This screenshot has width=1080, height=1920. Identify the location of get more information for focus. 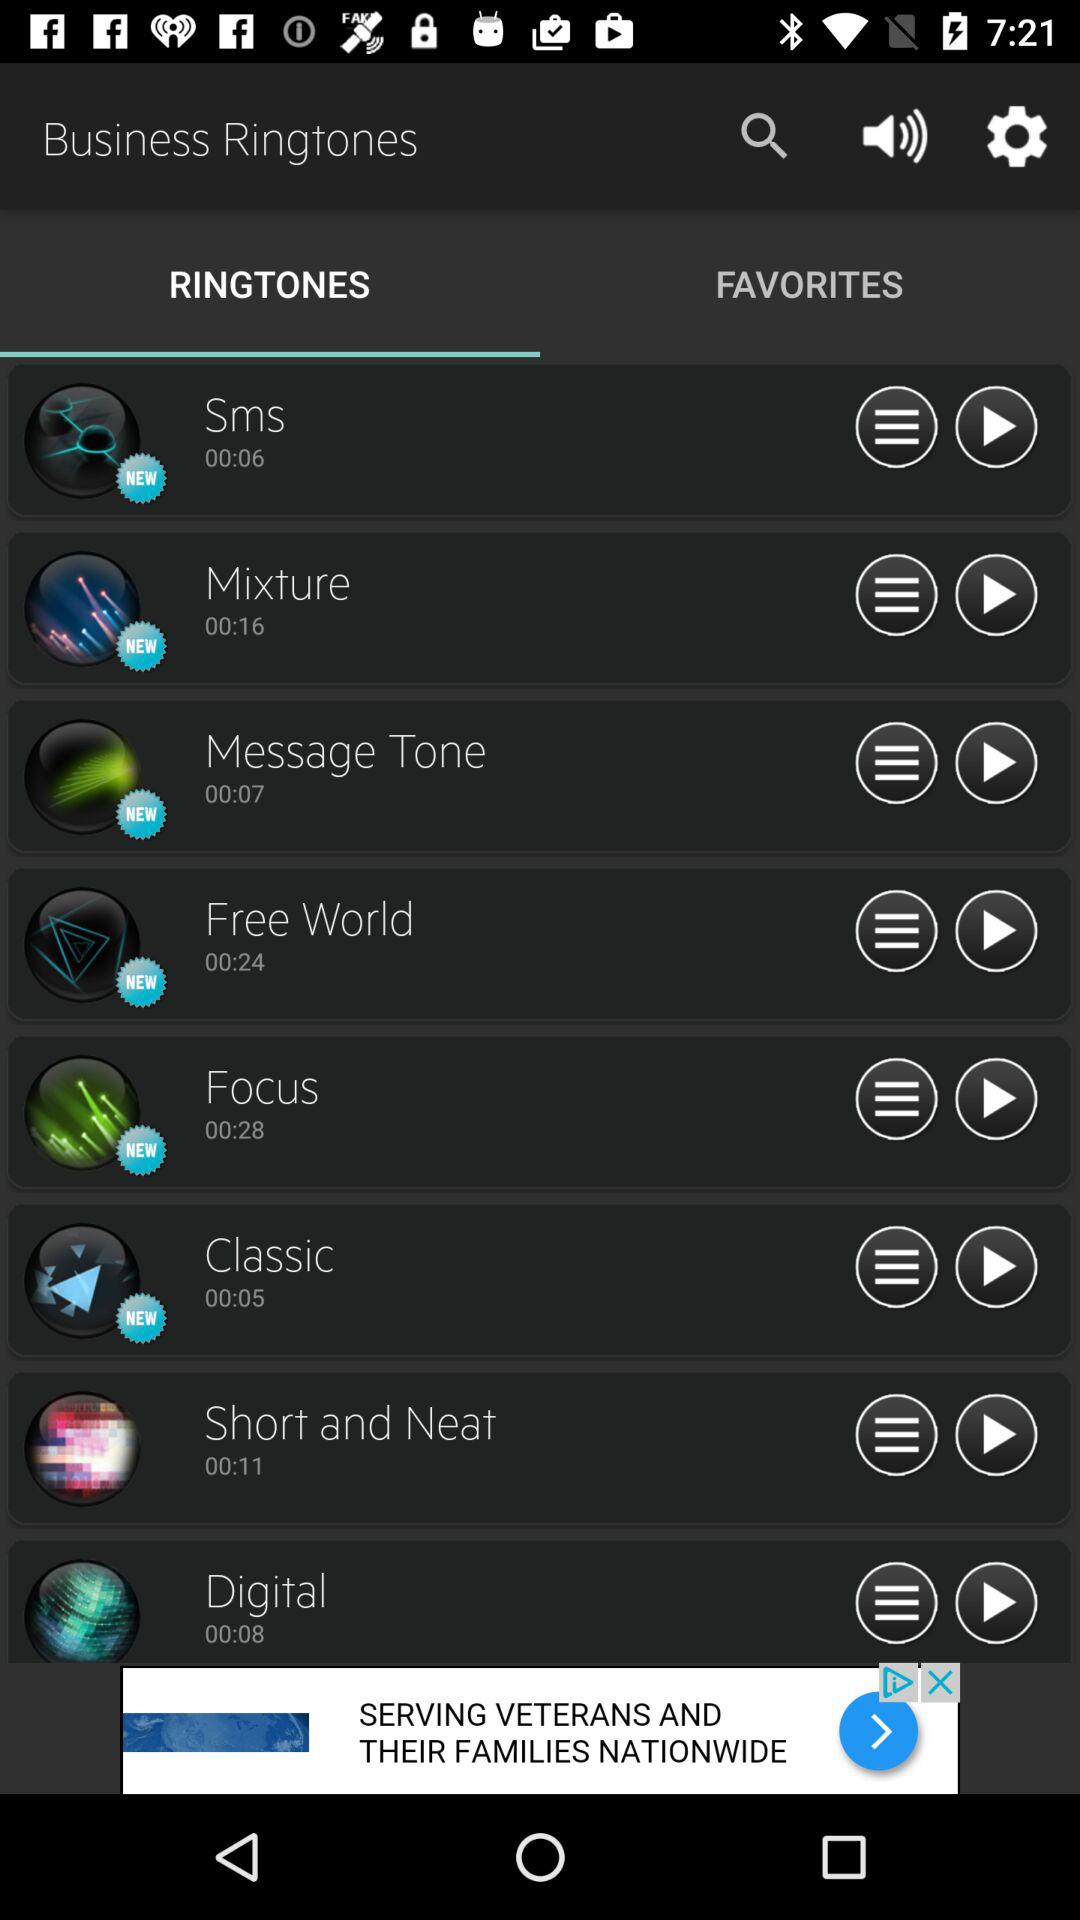
(896, 1100).